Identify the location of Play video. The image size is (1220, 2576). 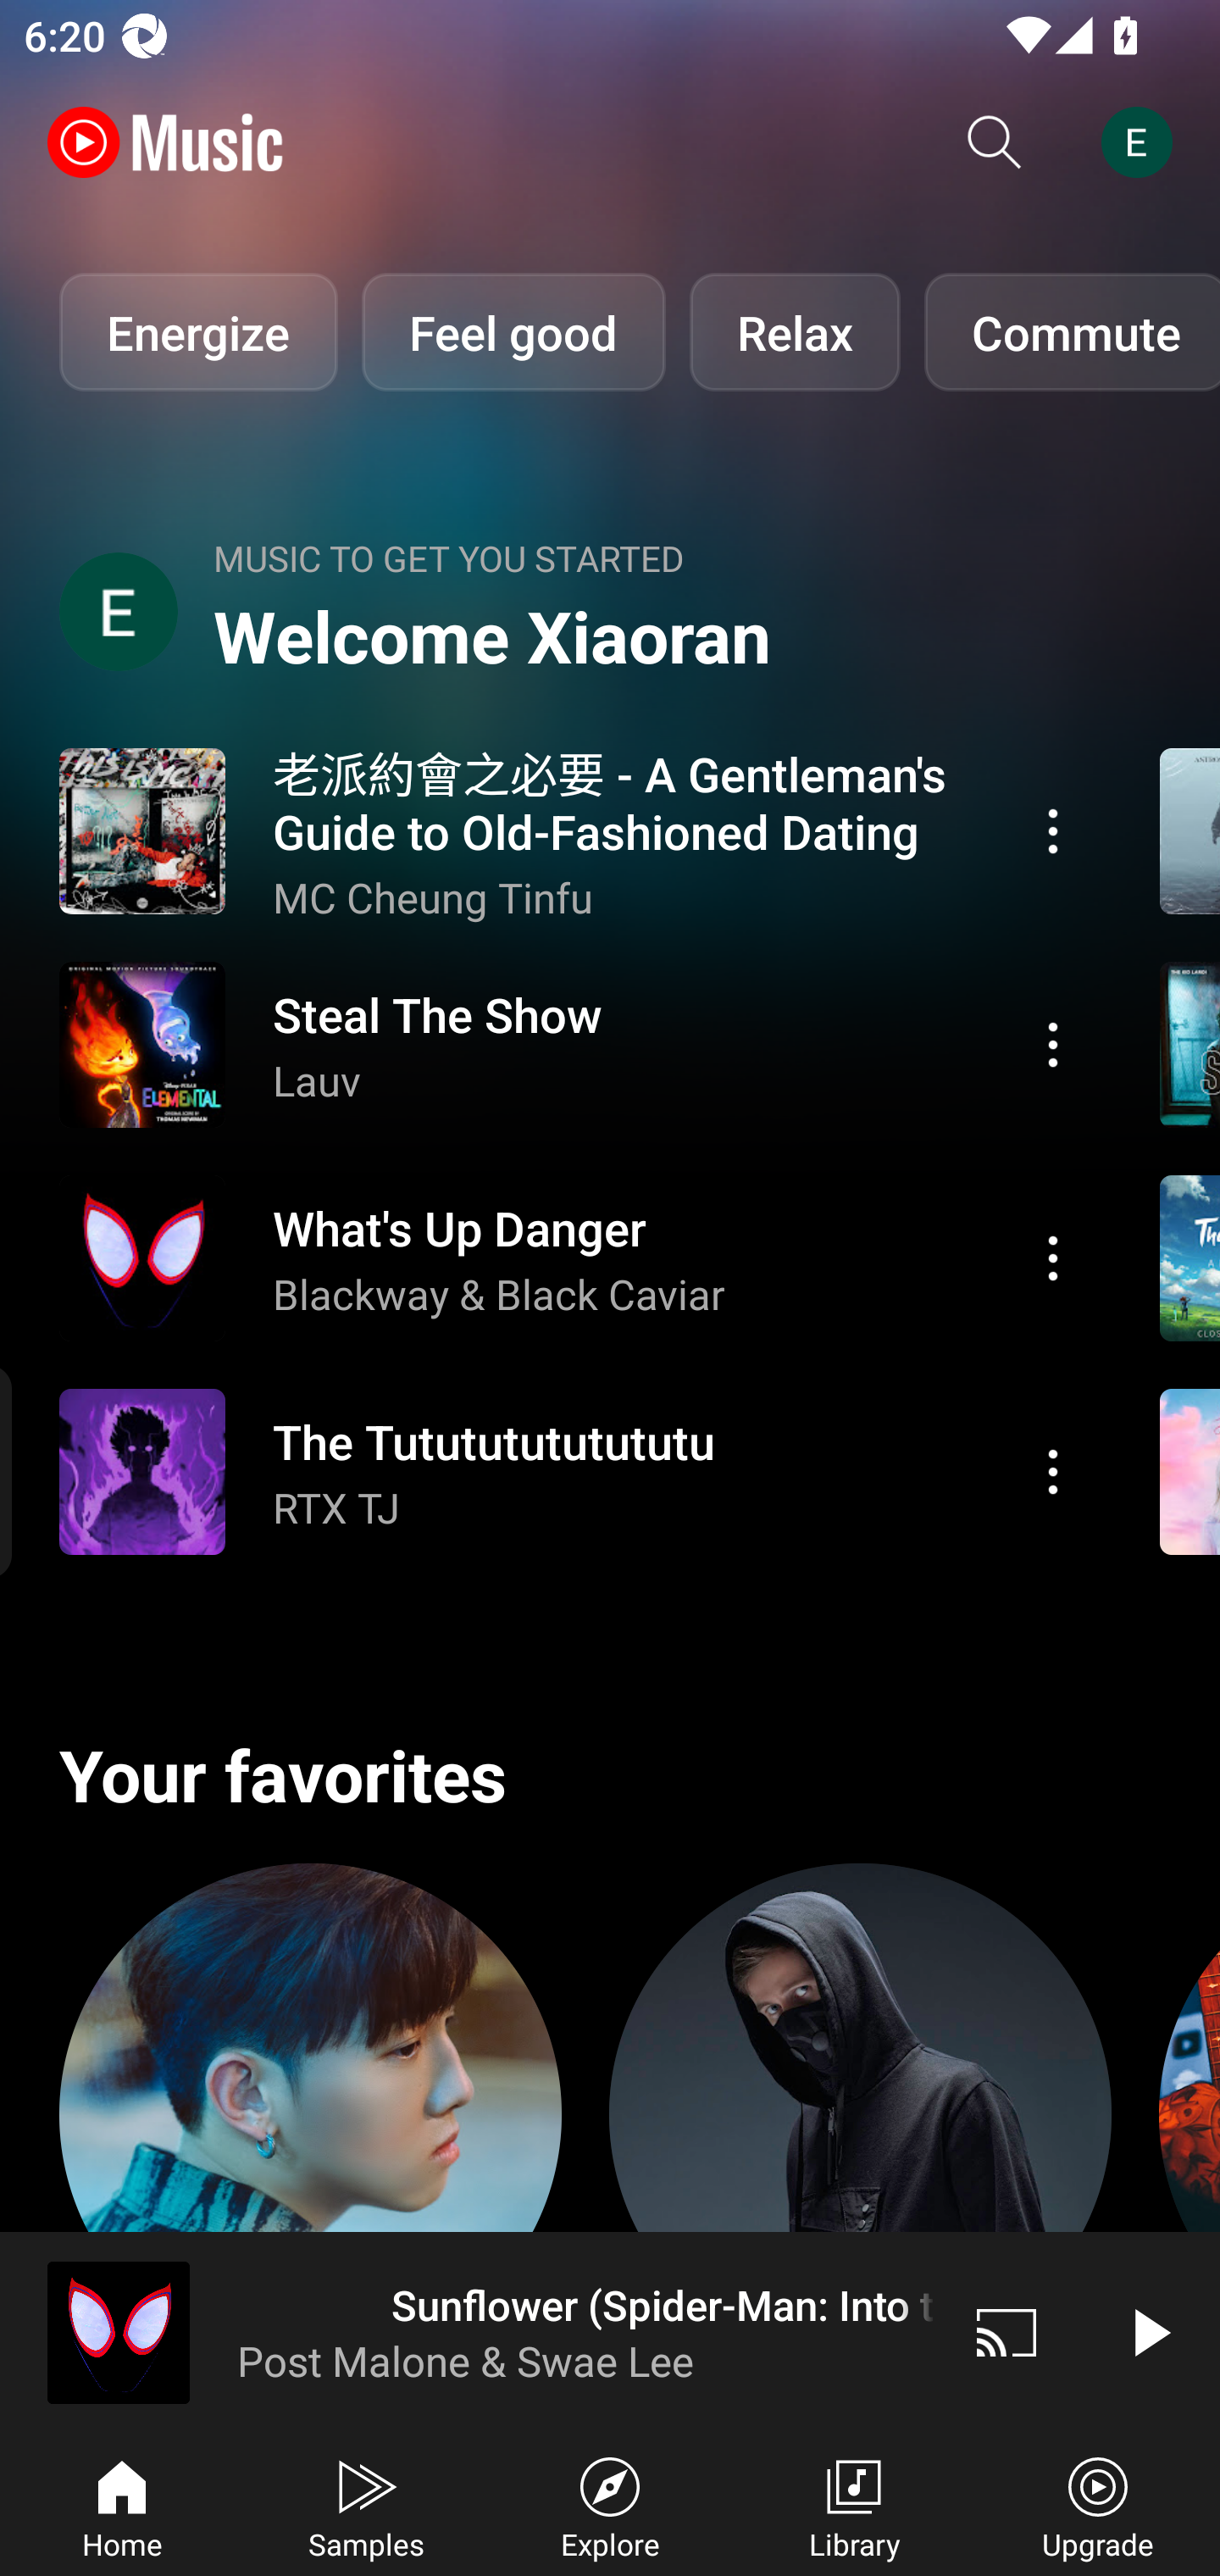
(1149, 2332).